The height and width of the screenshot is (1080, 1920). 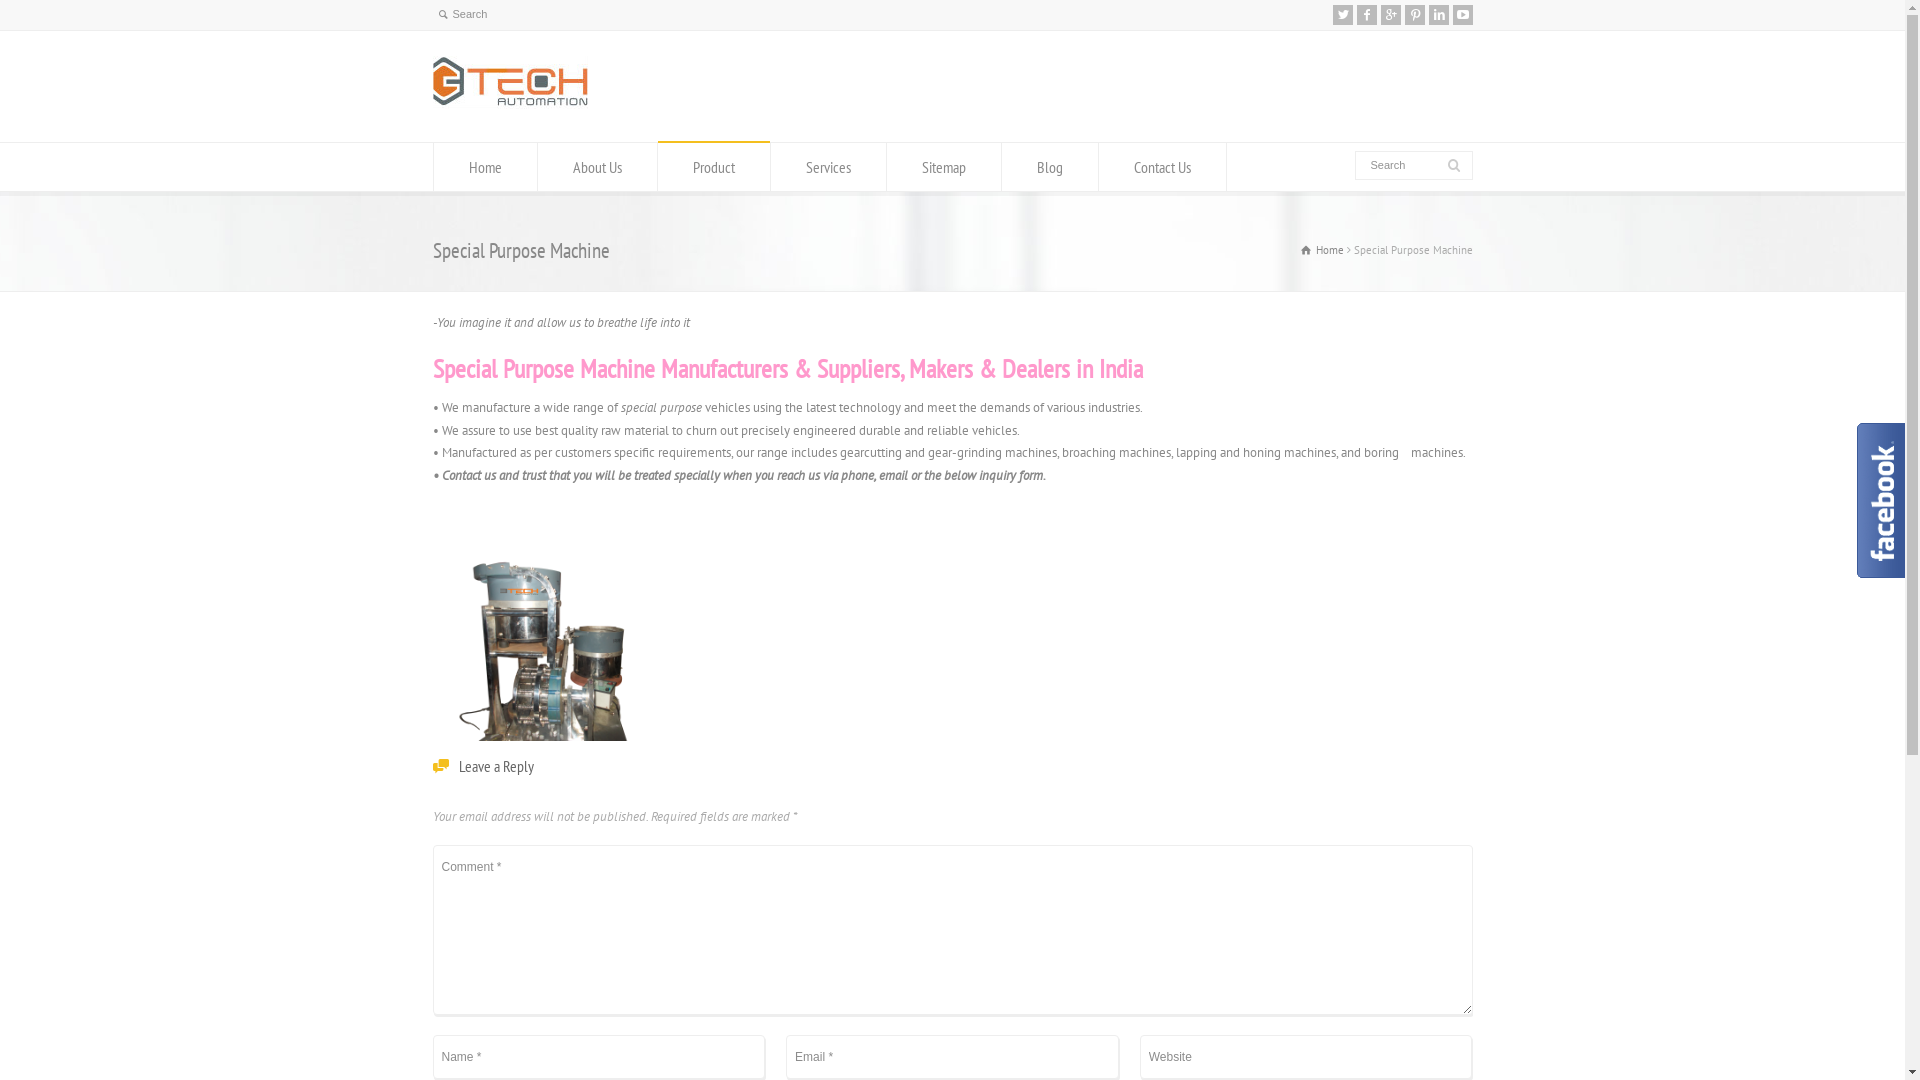 What do you see at coordinates (1462, 15) in the screenshot?
I see `YouTube` at bounding box center [1462, 15].